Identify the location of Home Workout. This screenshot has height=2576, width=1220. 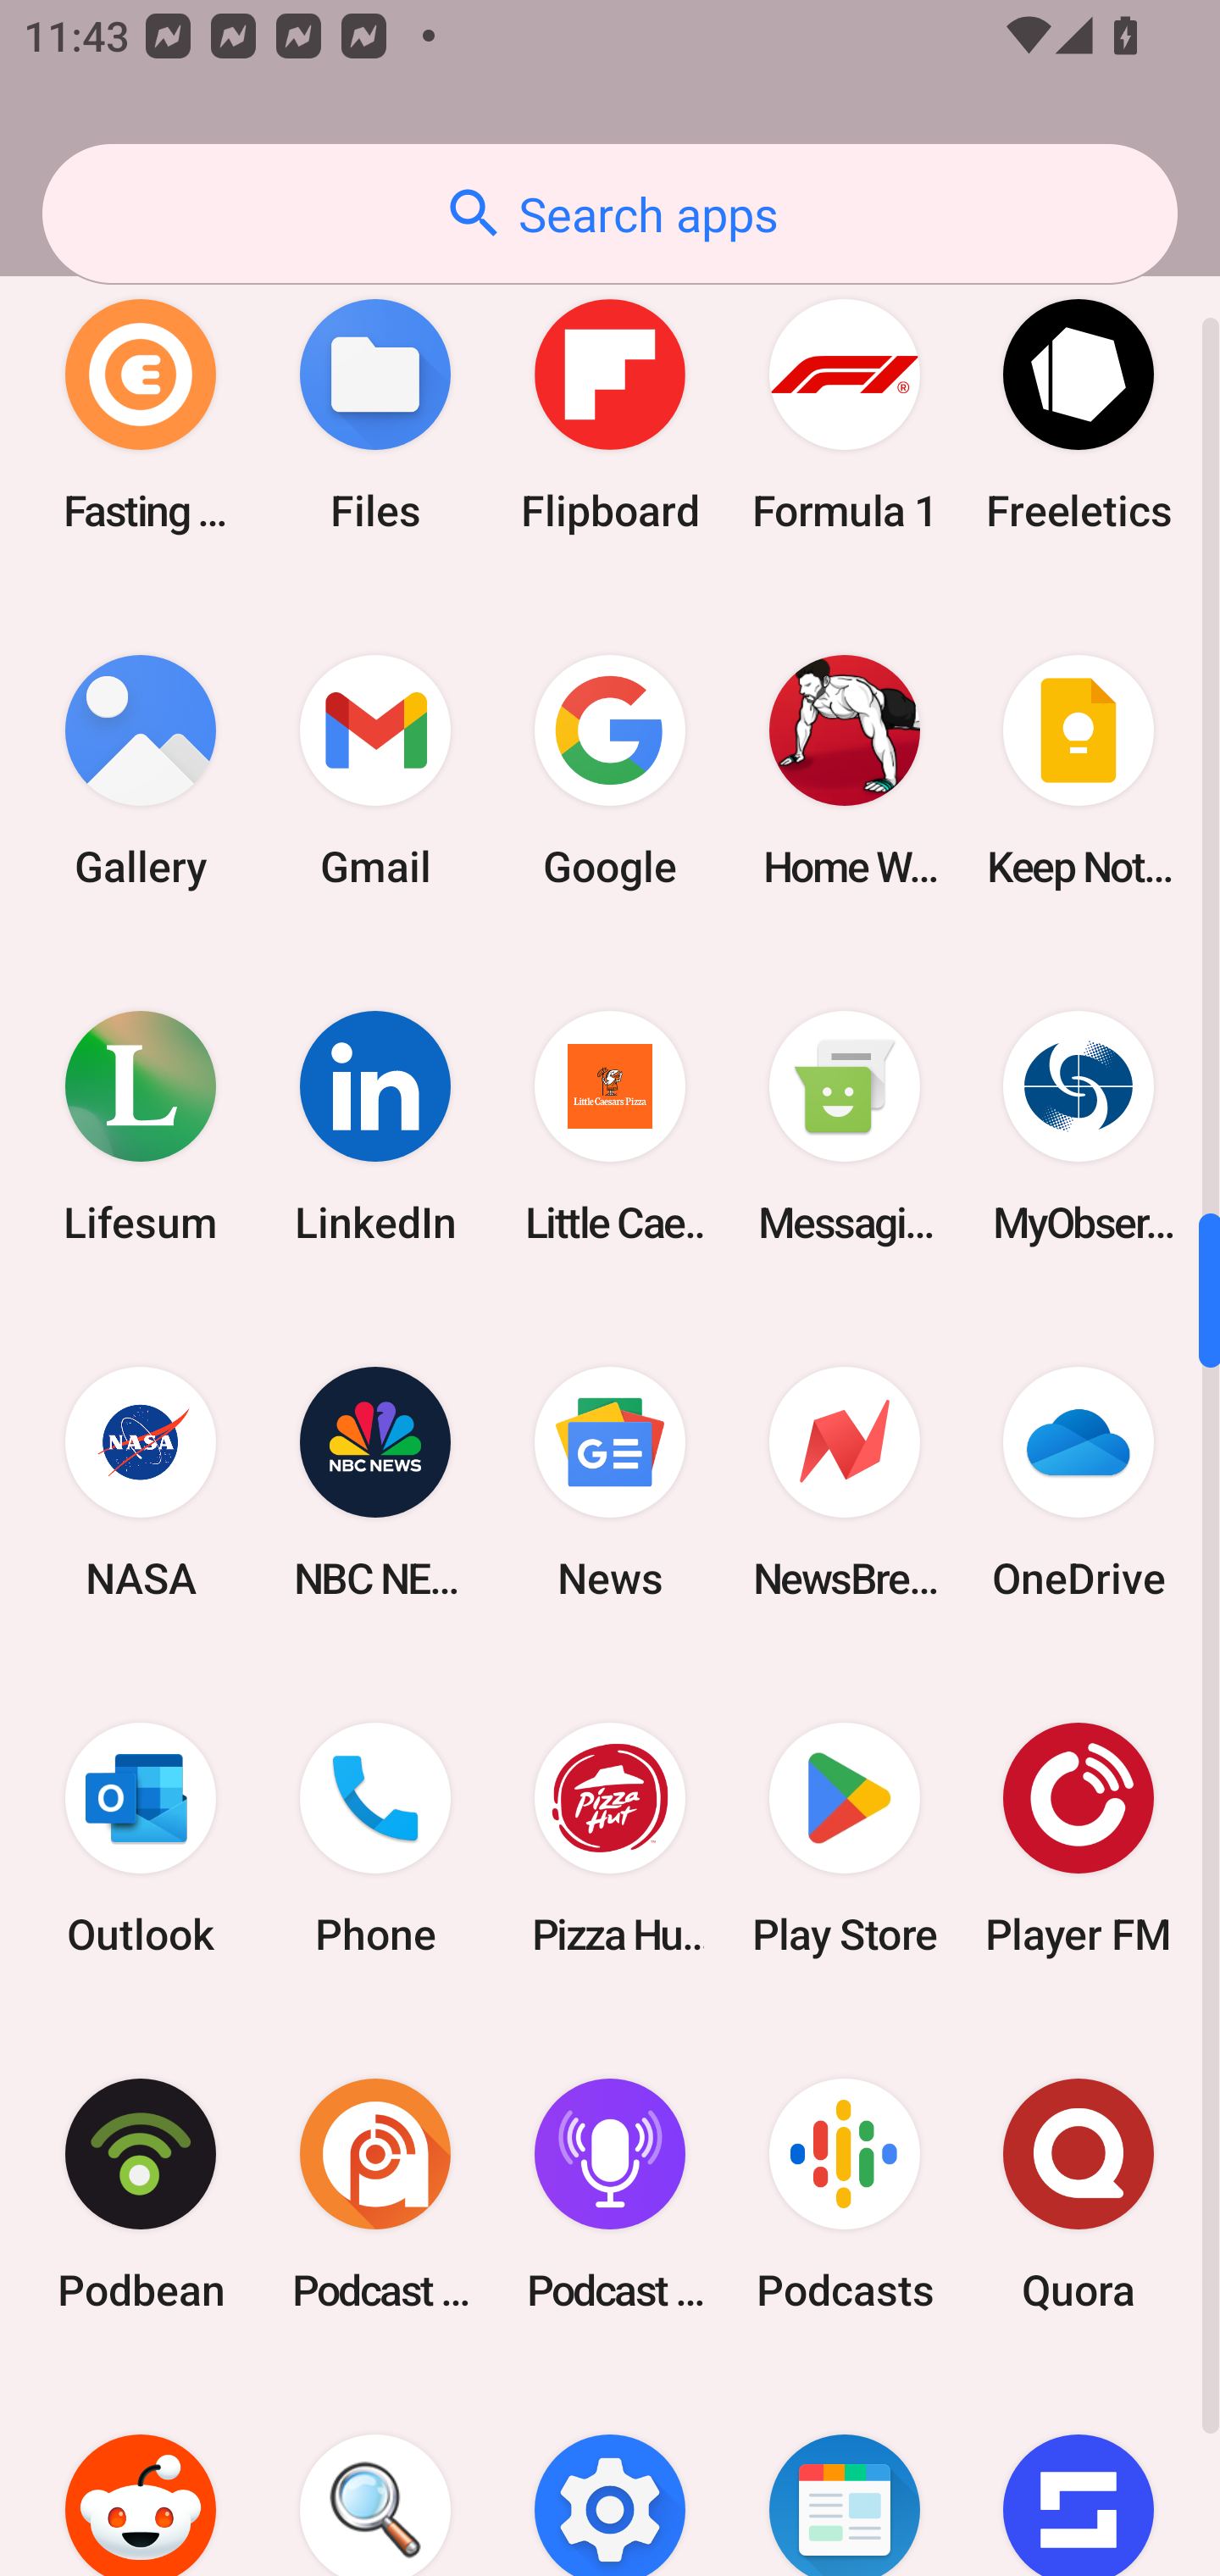
(844, 769).